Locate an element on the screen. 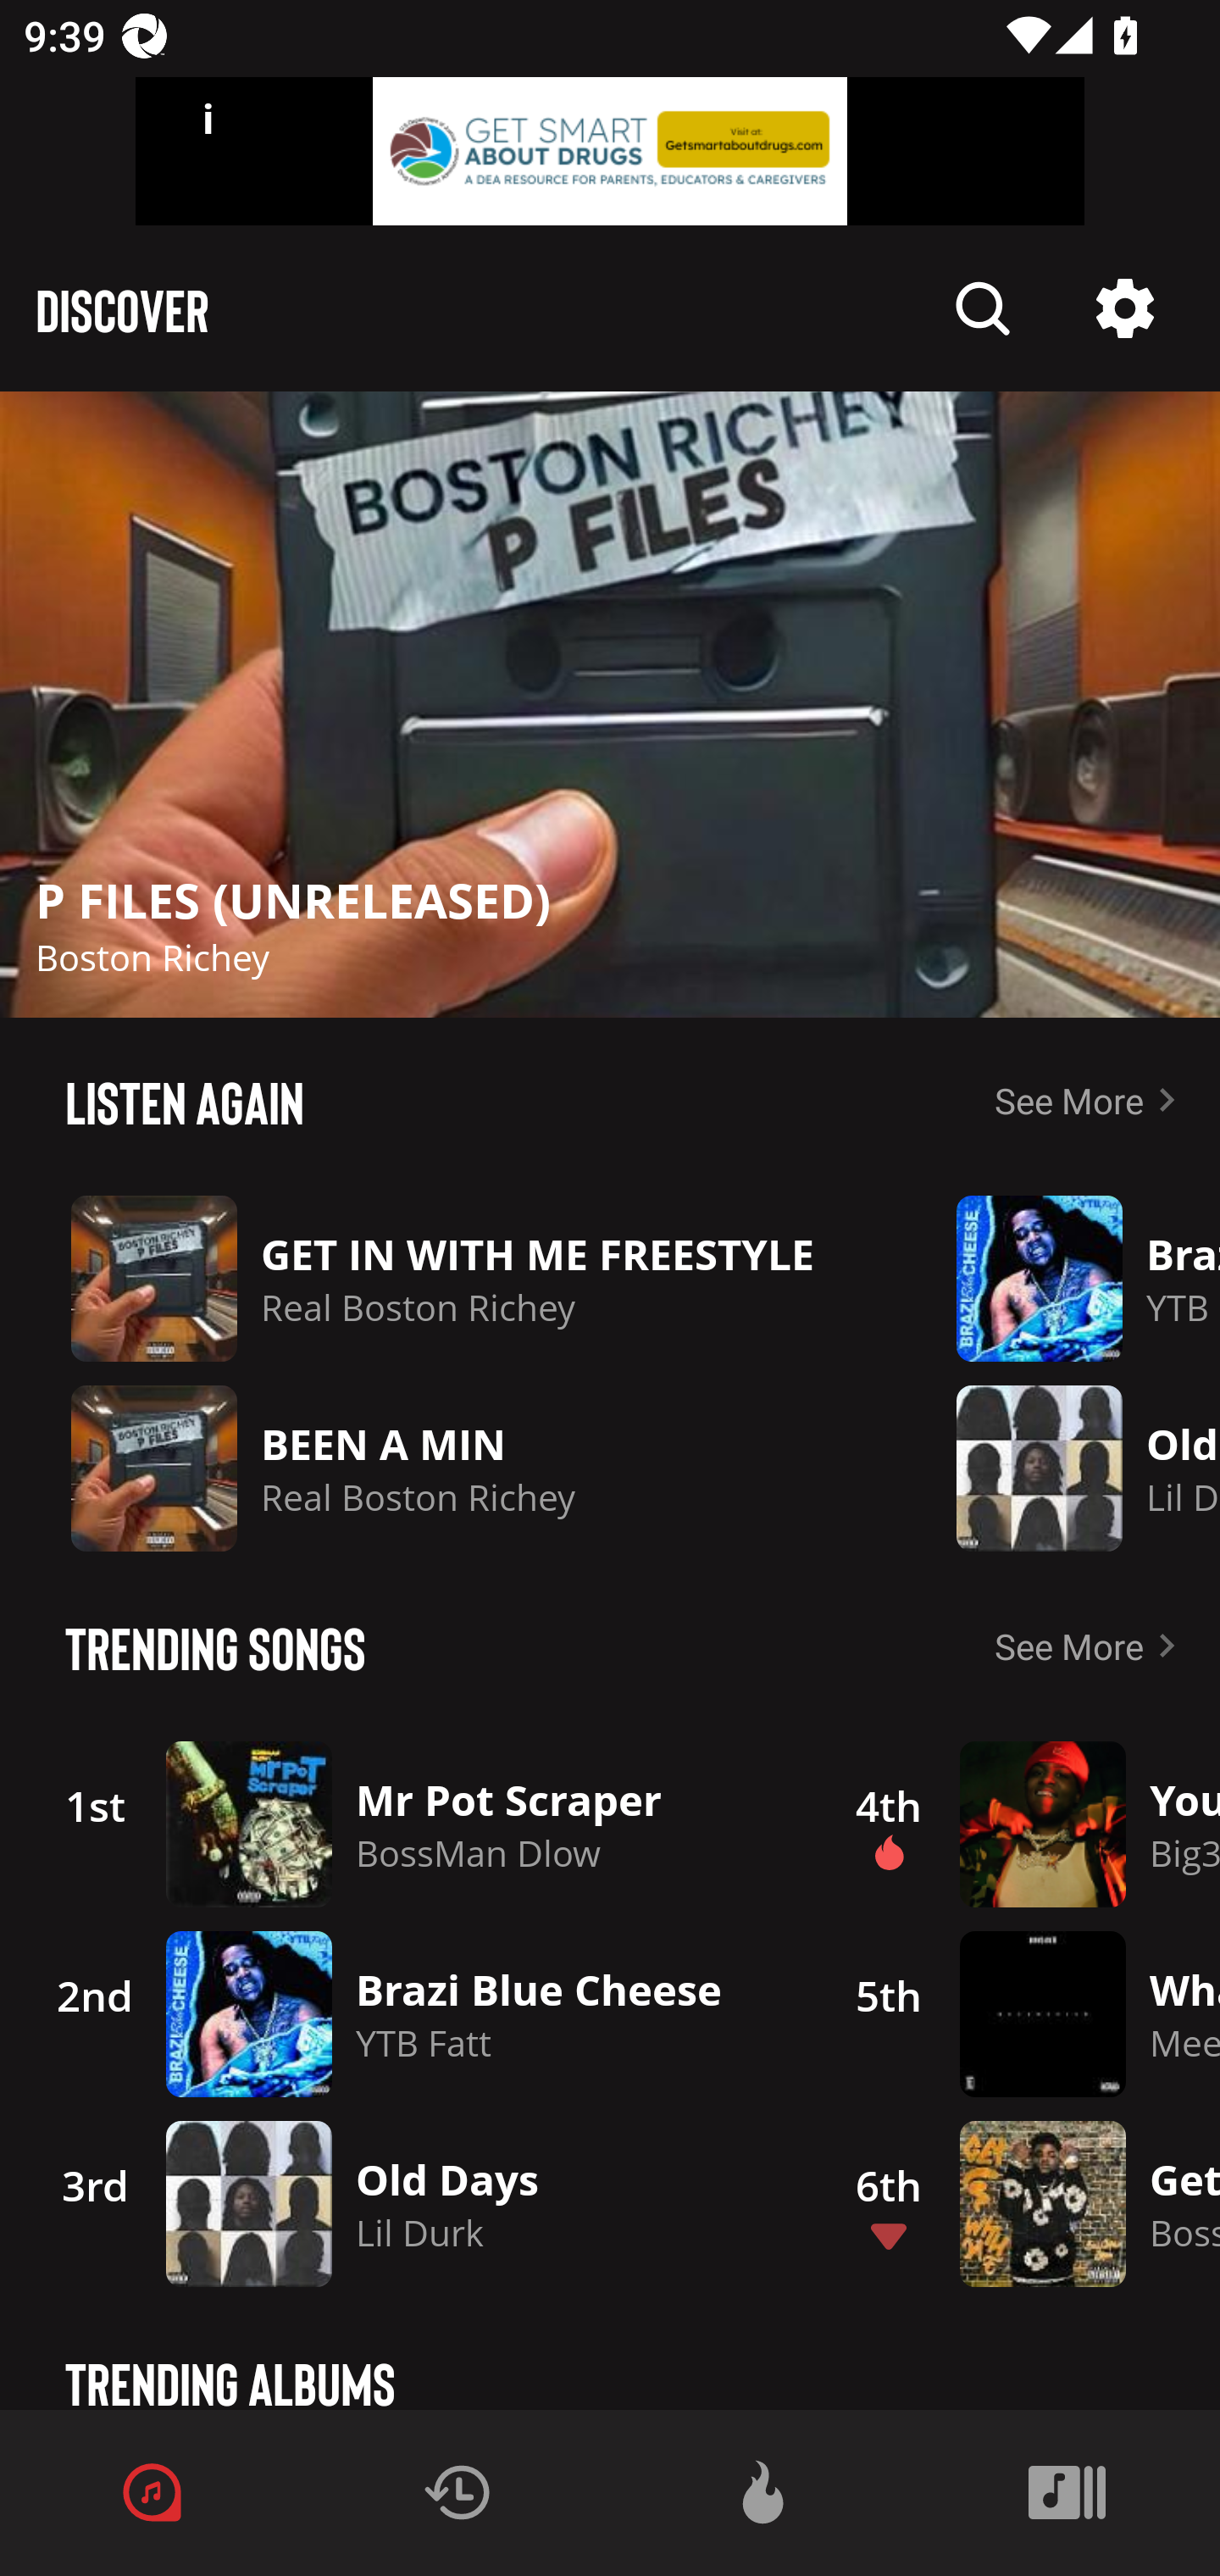 Image resolution: width=1220 pixels, height=2576 pixels. Description is located at coordinates (983, 308).